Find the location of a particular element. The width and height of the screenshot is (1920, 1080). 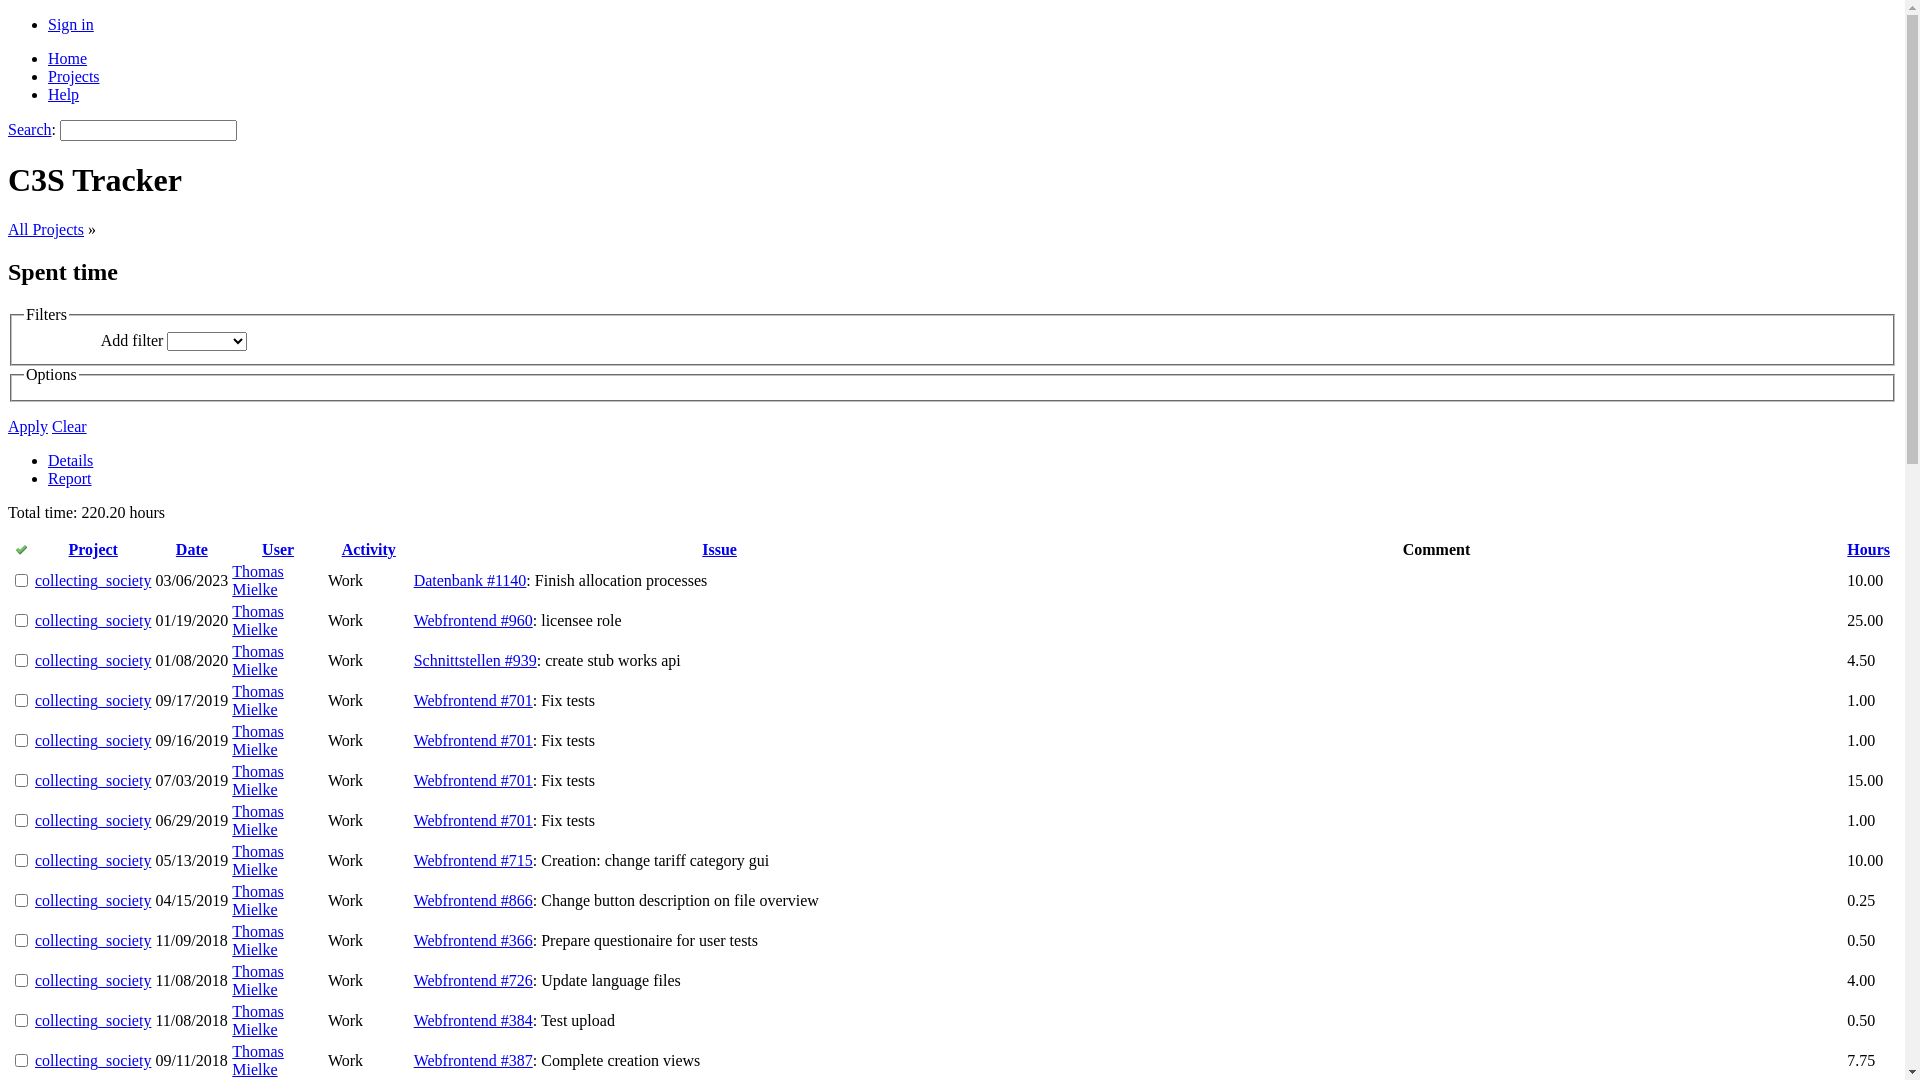

Thomas Mielke is located at coordinates (258, 740).